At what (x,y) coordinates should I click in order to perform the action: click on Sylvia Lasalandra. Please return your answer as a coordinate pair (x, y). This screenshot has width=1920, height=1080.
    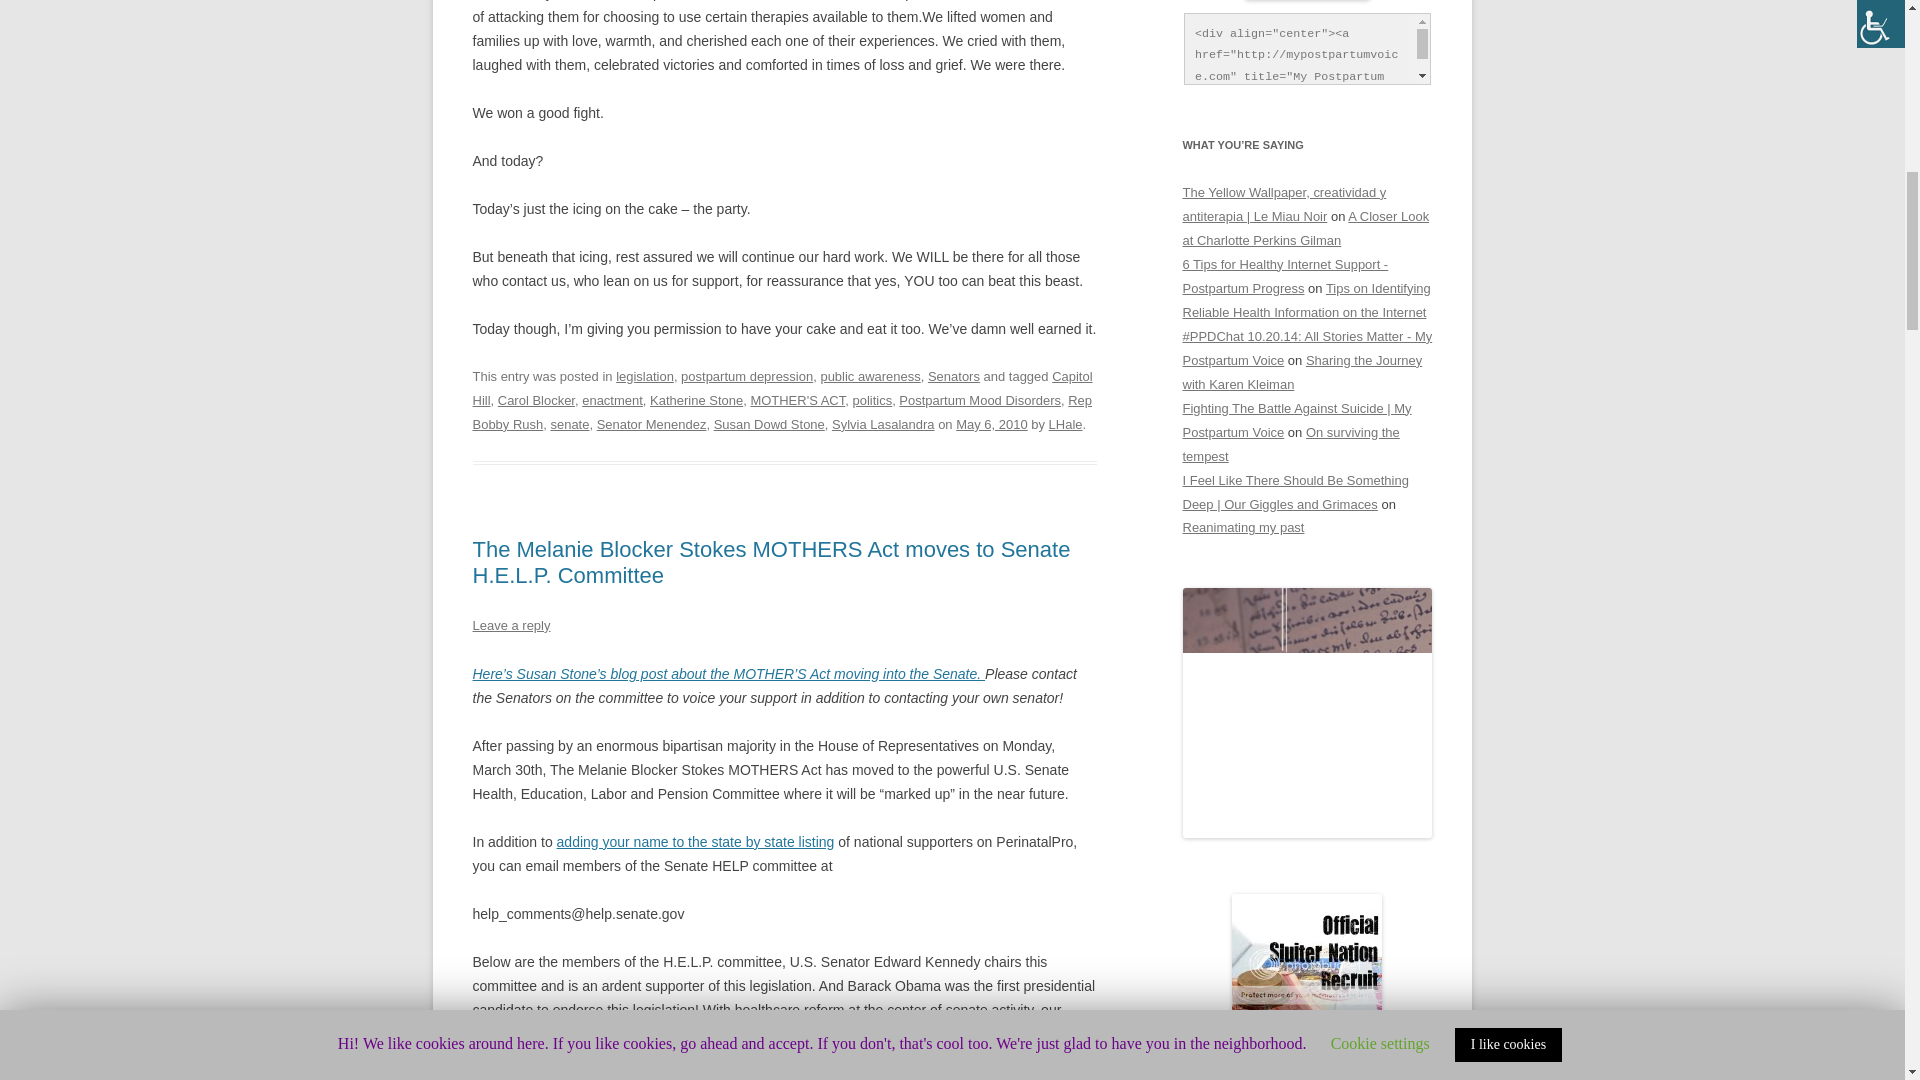
    Looking at the image, I should click on (883, 424).